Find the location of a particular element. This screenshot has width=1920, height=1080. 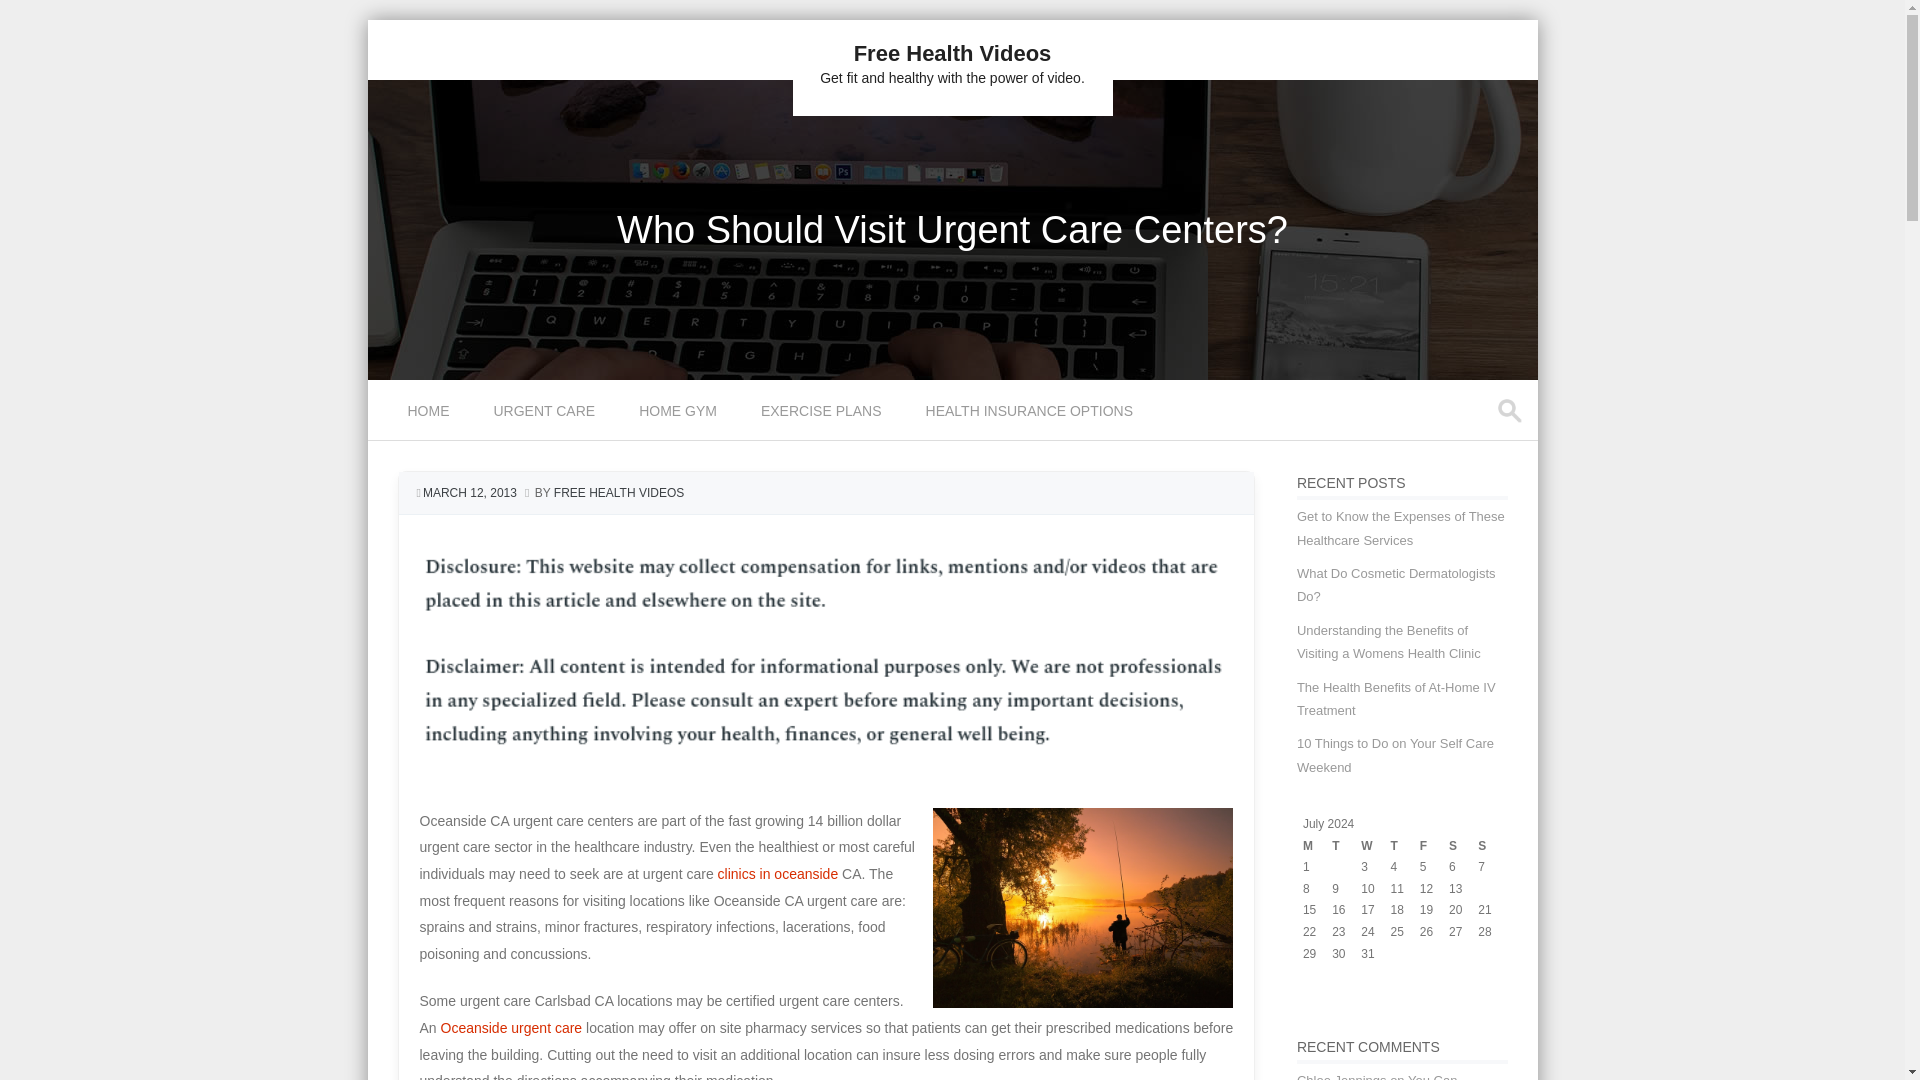

MARCH 12, 2013 is located at coordinates (470, 493).